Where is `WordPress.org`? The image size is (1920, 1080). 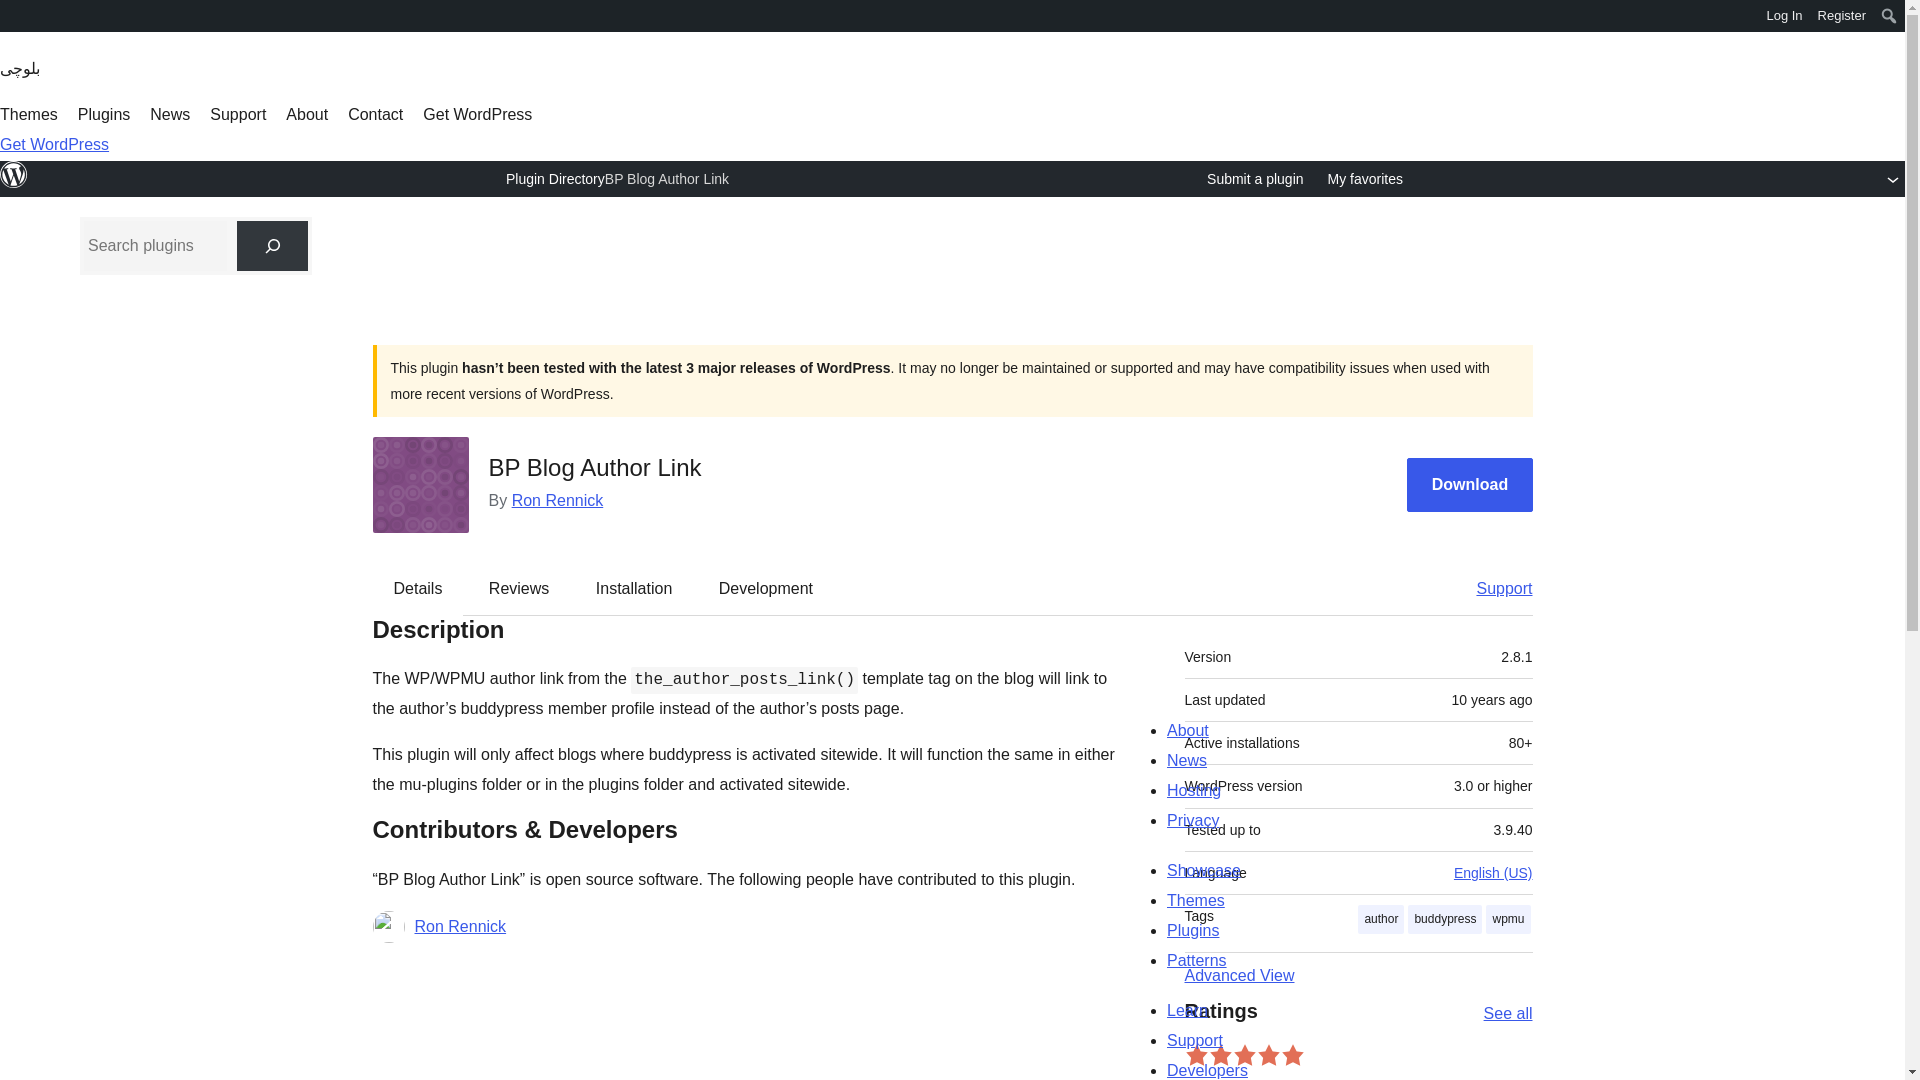 WordPress.org is located at coordinates (14, 22).